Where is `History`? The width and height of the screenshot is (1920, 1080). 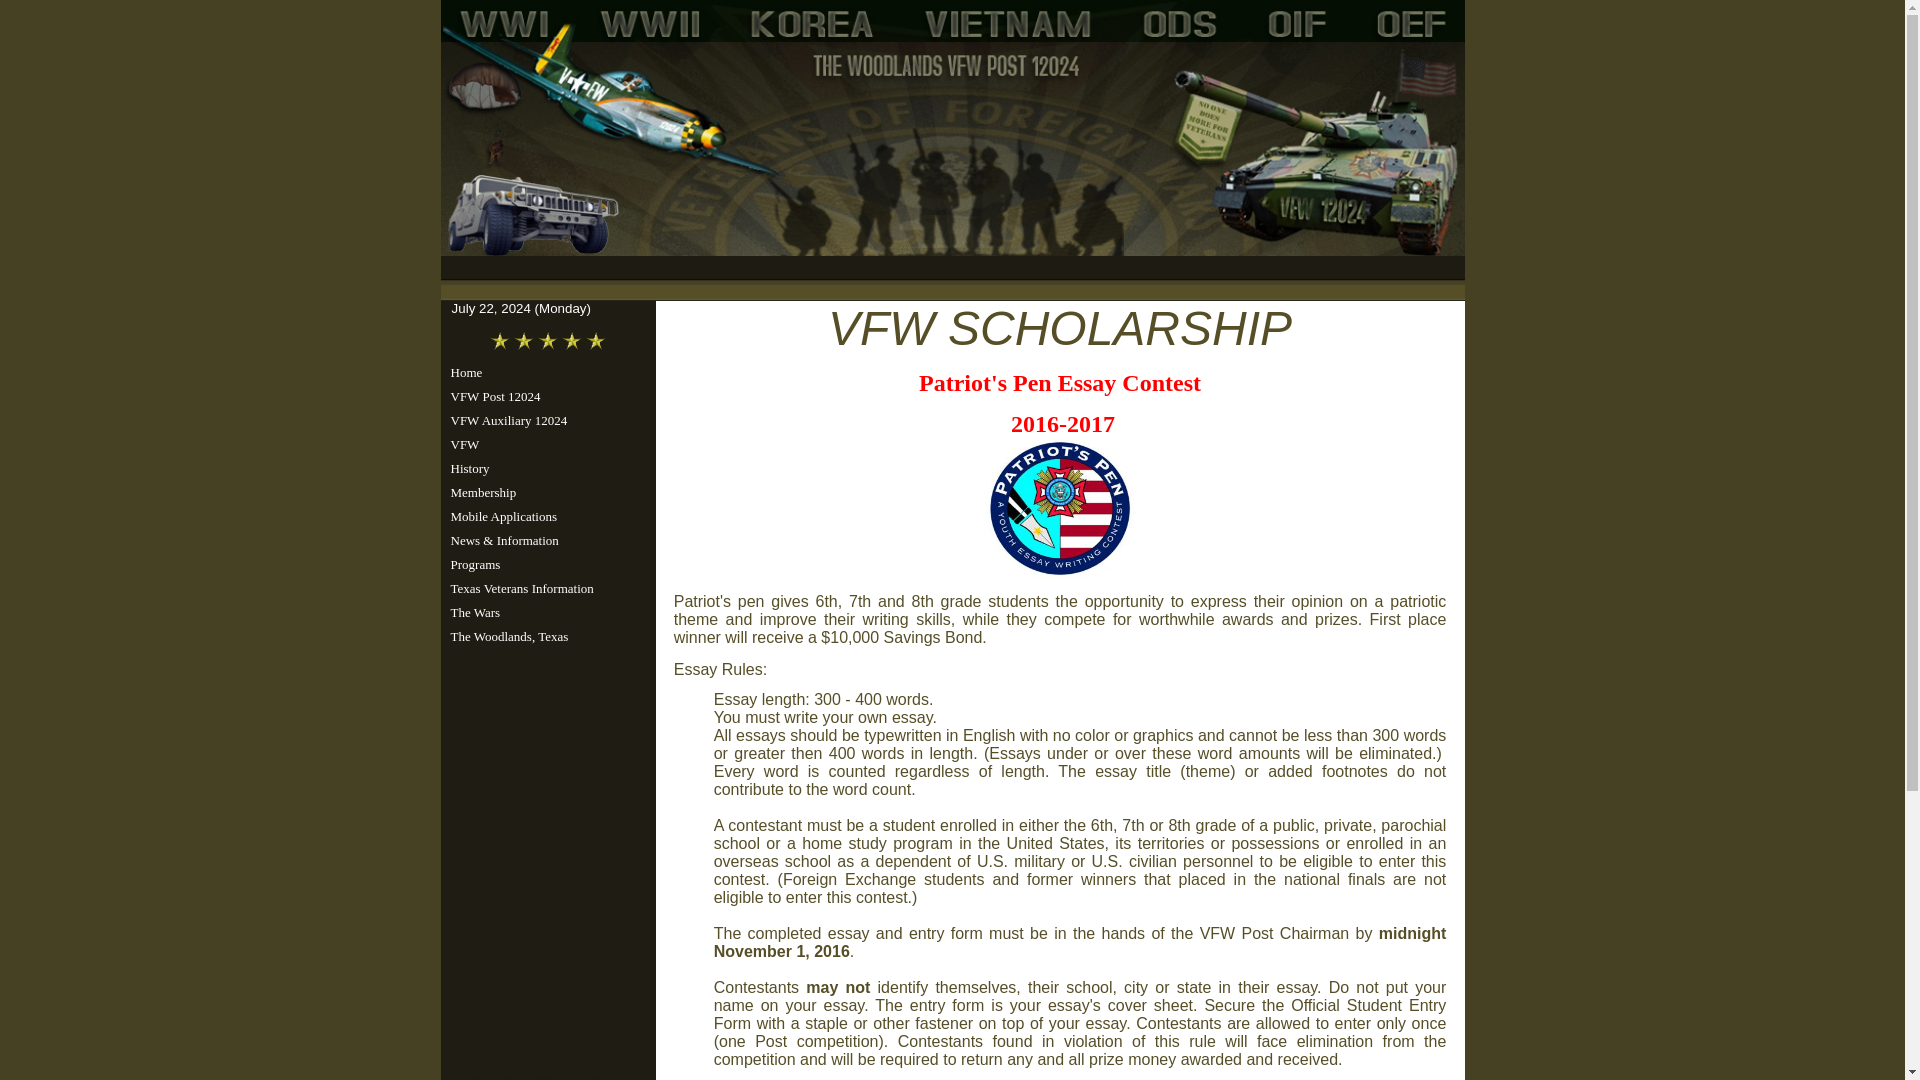
History is located at coordinates (544, 468).